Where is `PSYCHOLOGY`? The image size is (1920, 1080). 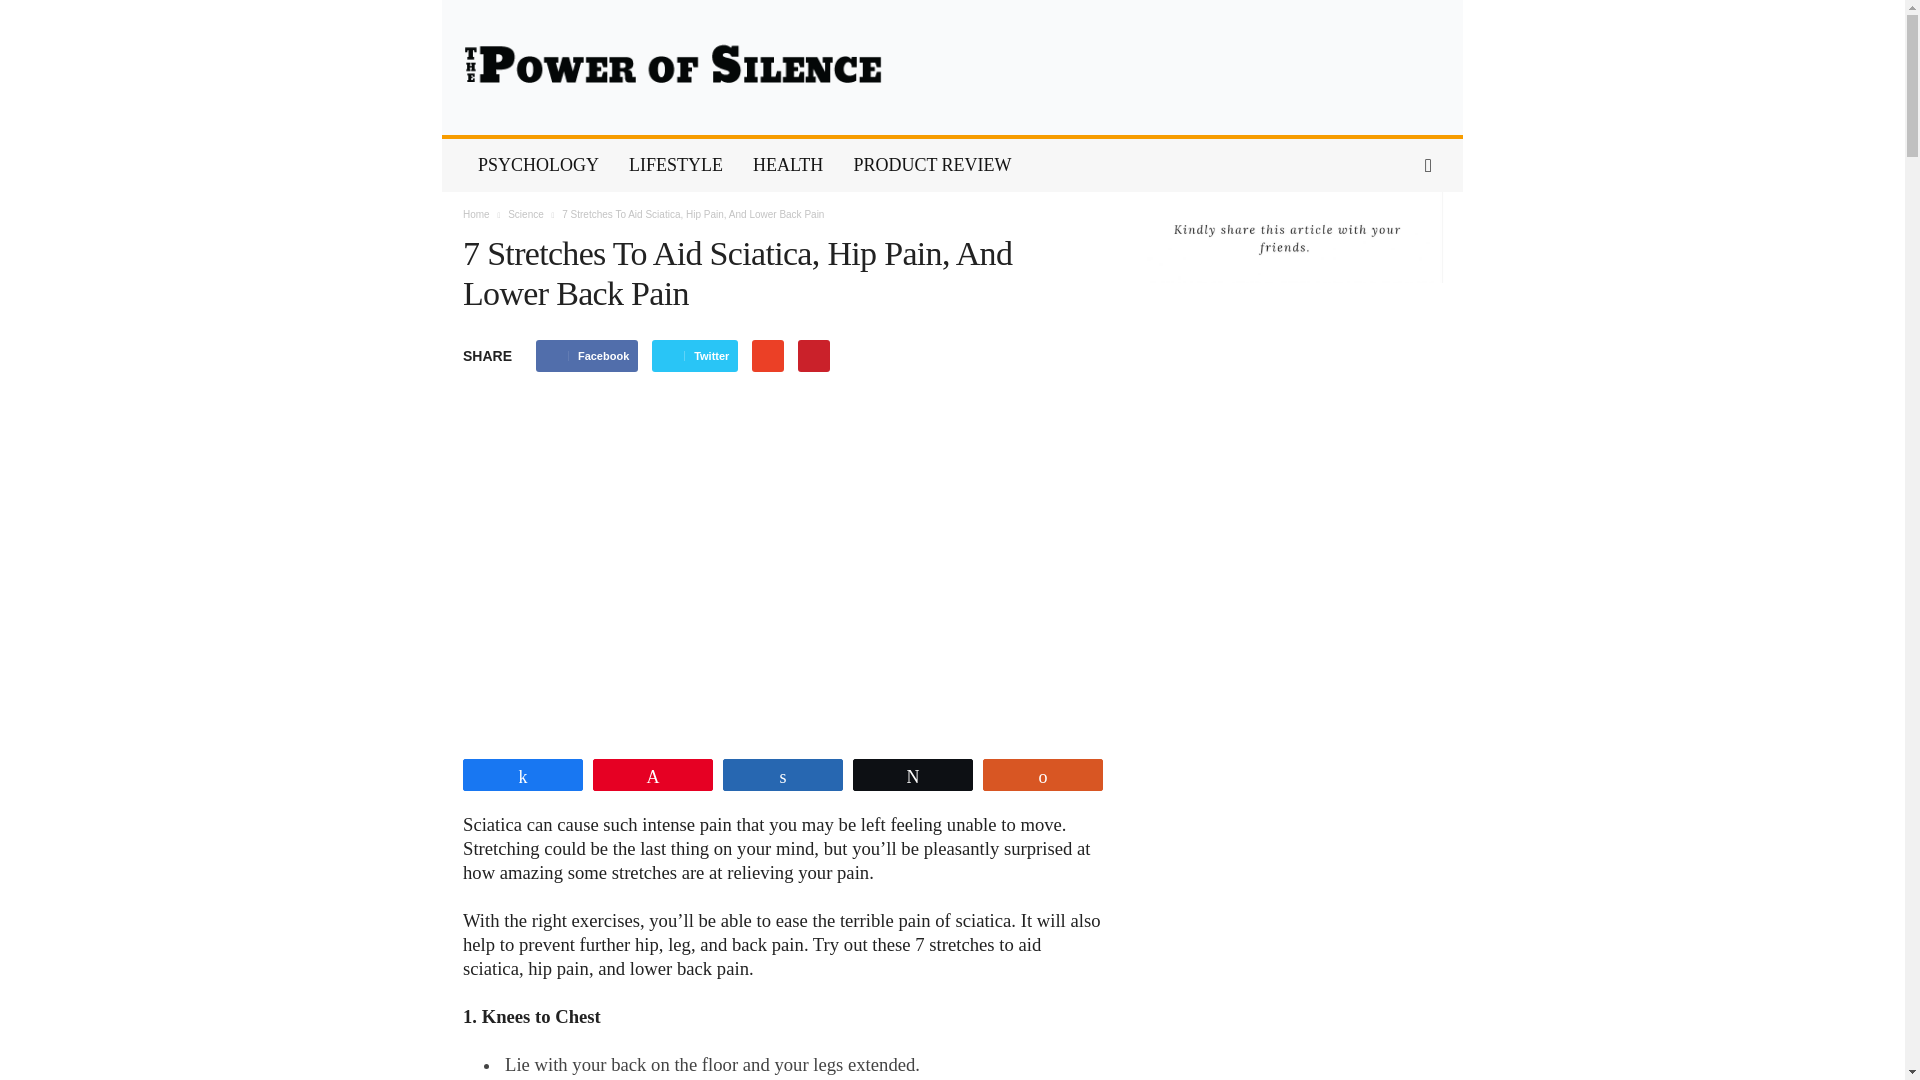
PSYCHOLOGY is located at coordinates (538, 166).